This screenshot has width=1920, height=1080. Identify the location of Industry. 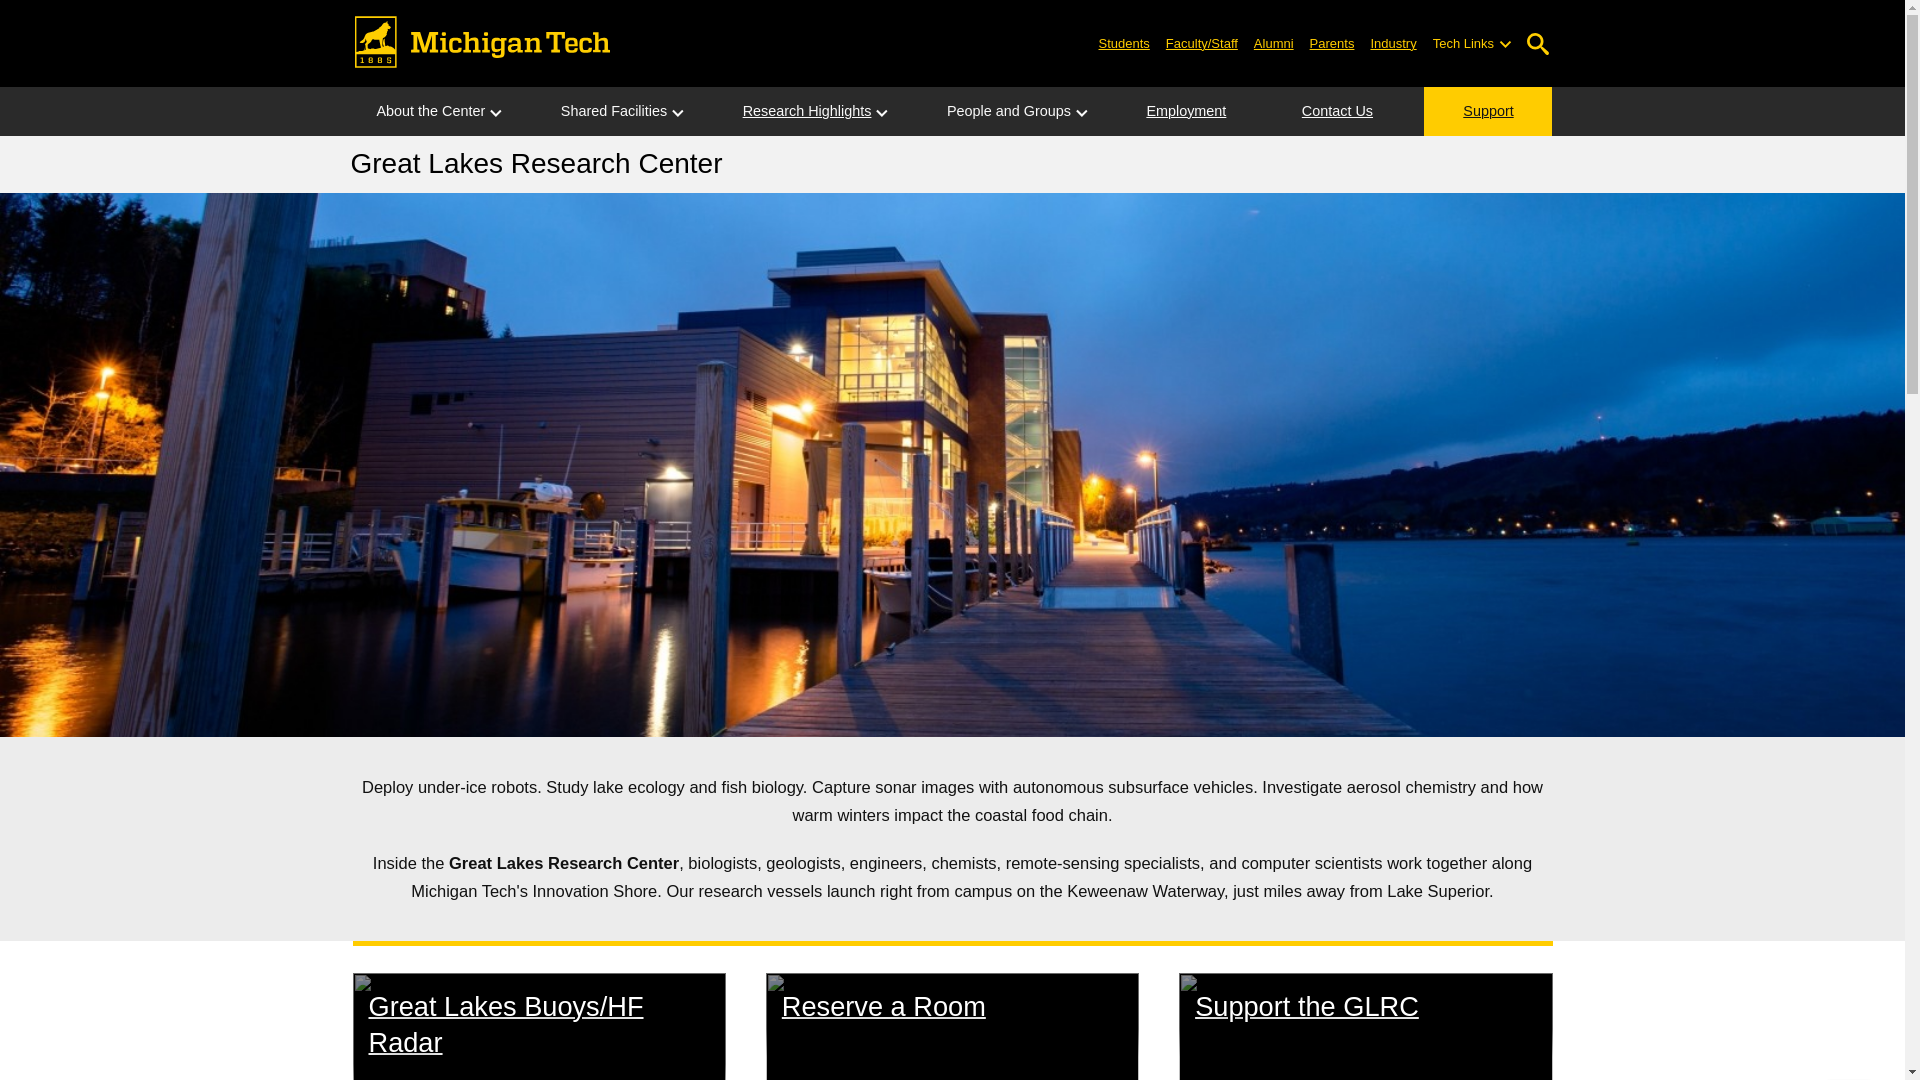
(1392, 42).